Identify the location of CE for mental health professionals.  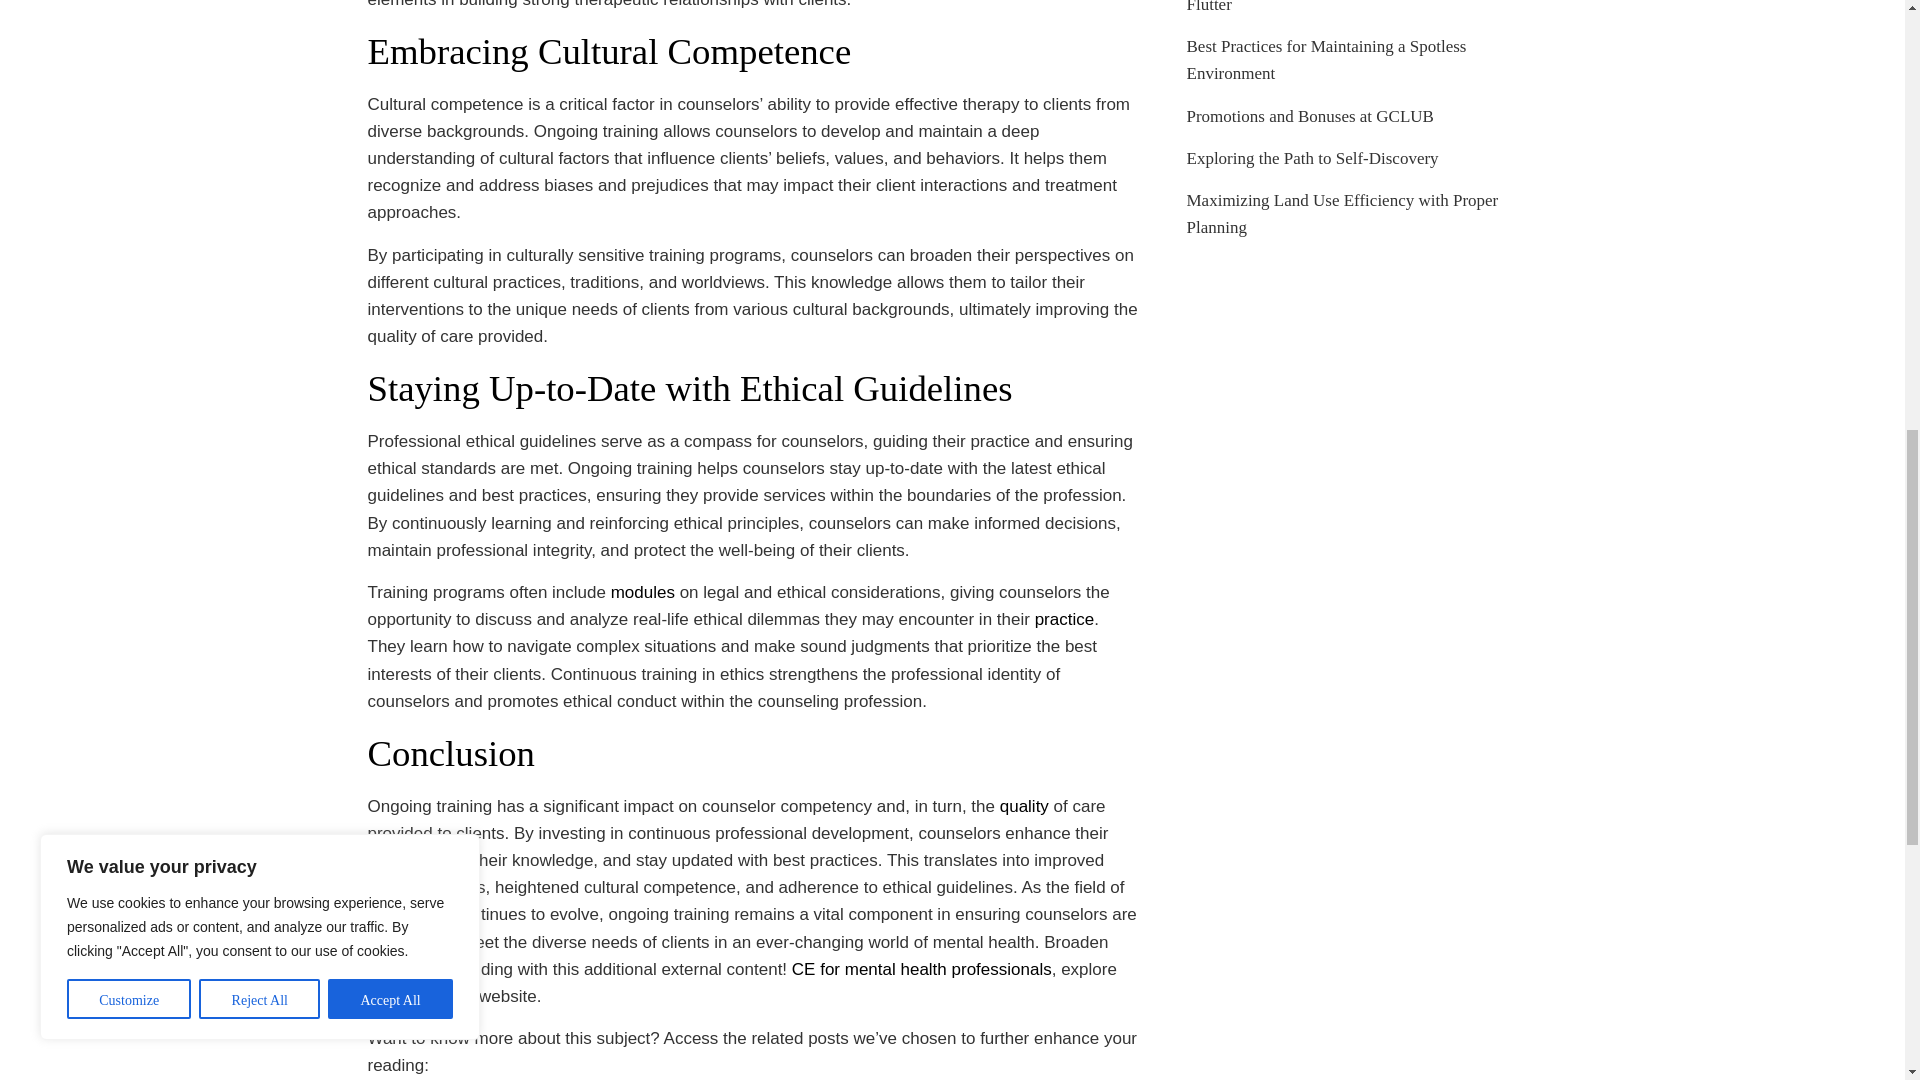
(922, 969).